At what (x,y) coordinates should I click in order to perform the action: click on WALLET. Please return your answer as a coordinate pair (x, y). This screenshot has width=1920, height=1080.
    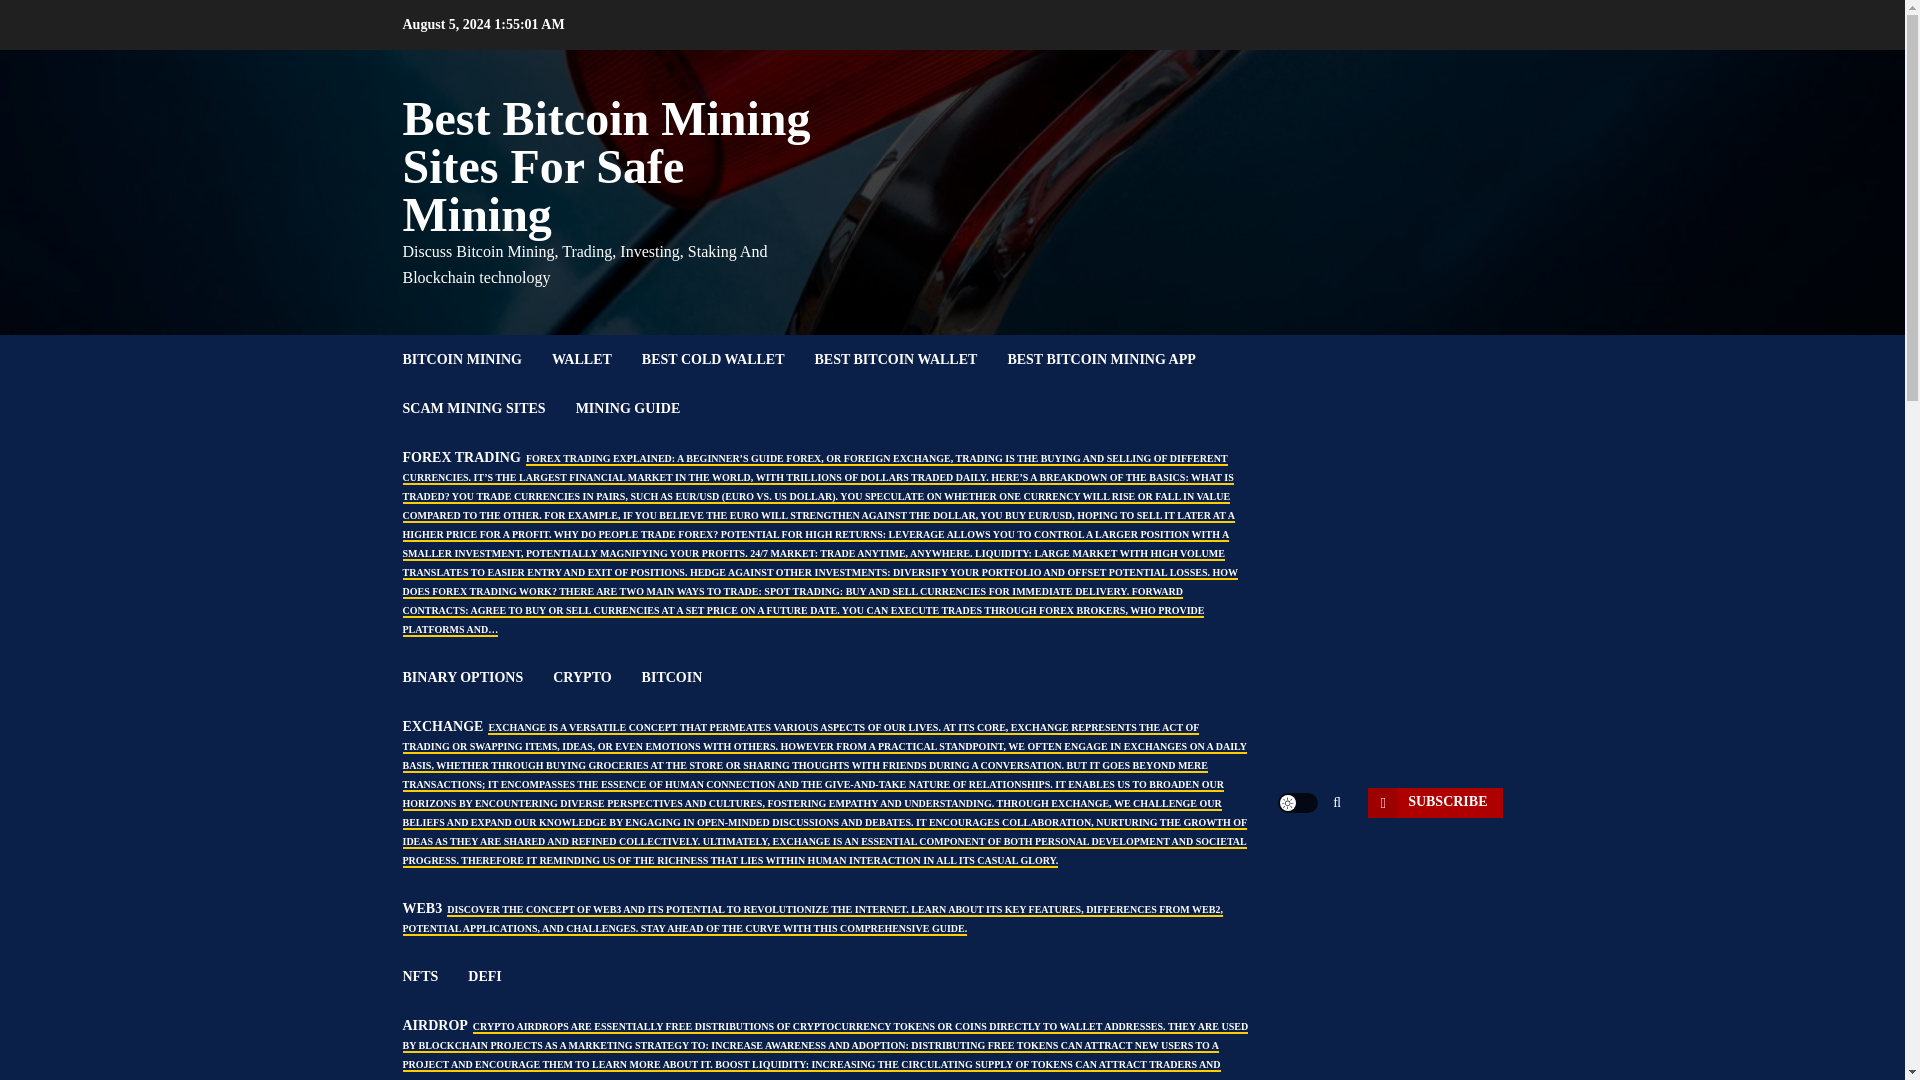
    Looking at the image, I should click on (596, 359).